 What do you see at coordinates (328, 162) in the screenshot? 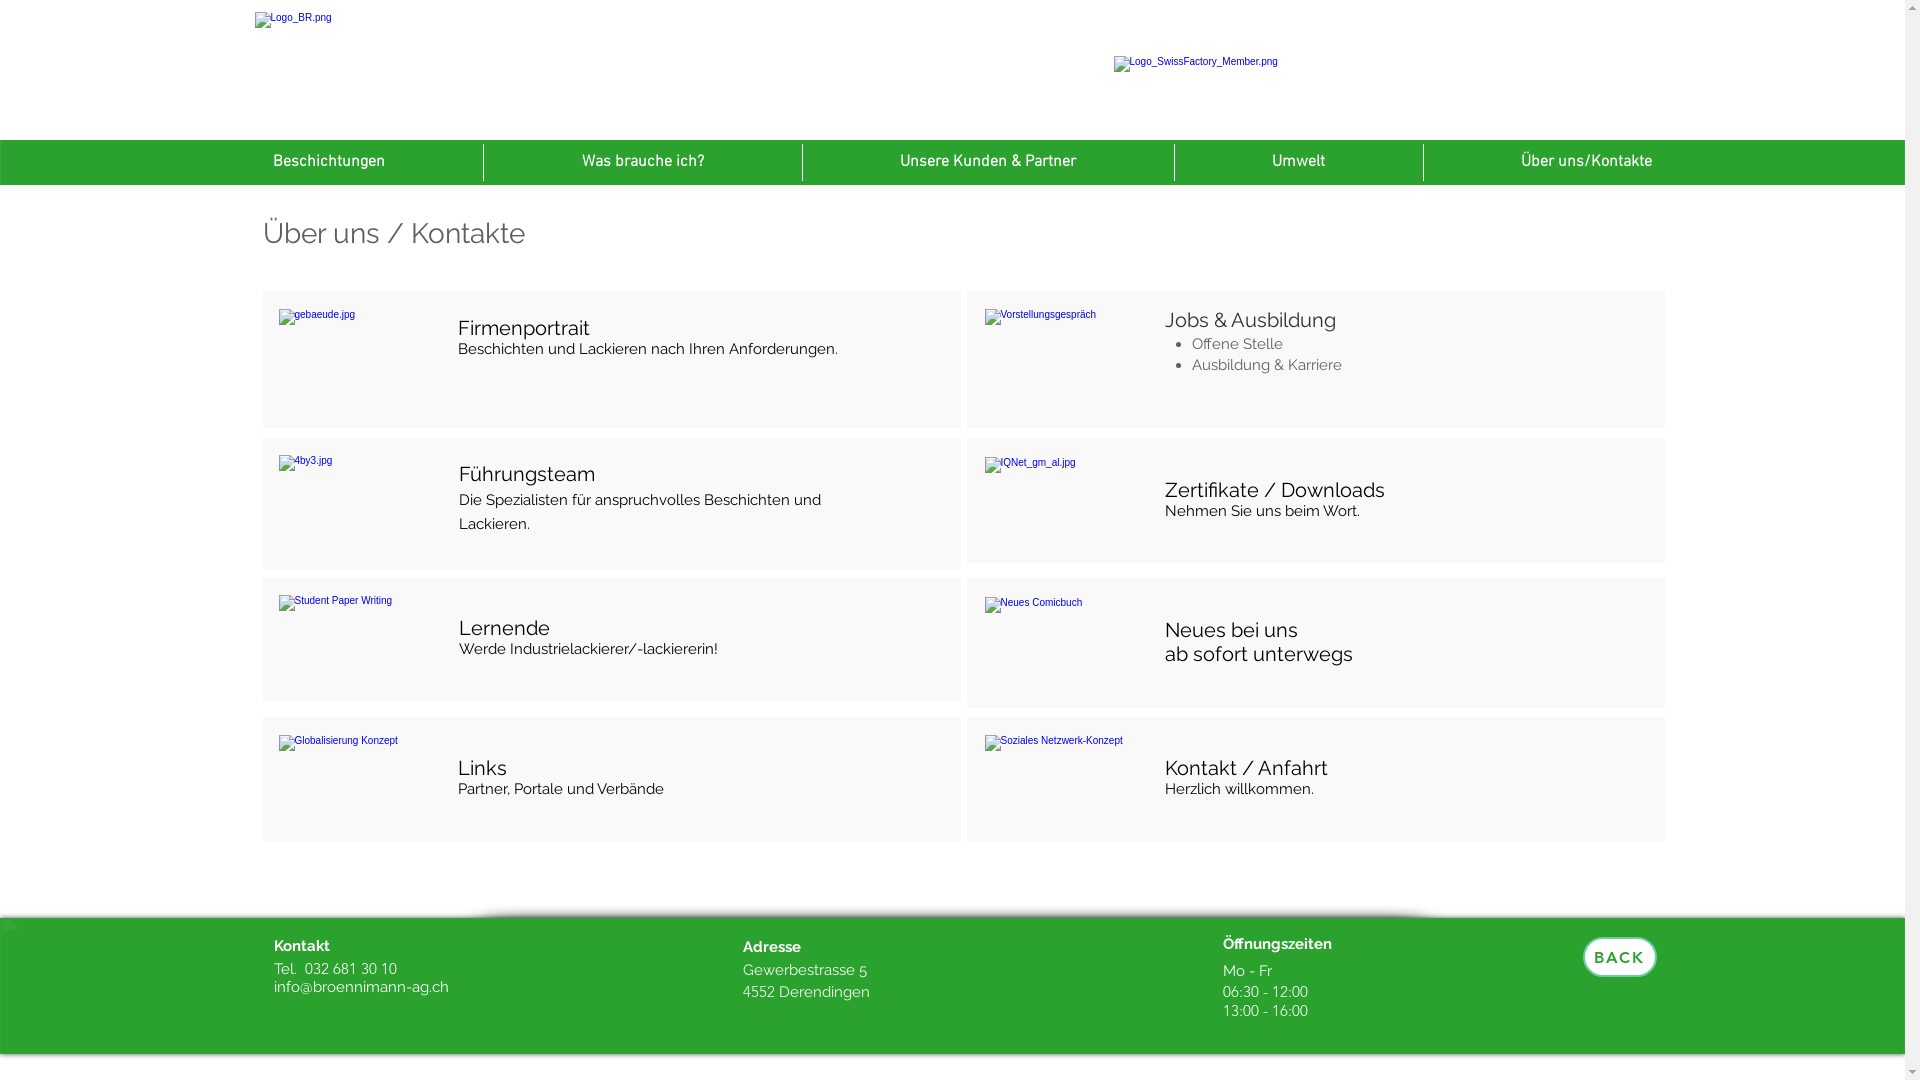
I see `Beschichtungen` at bounding box center [328, 162].